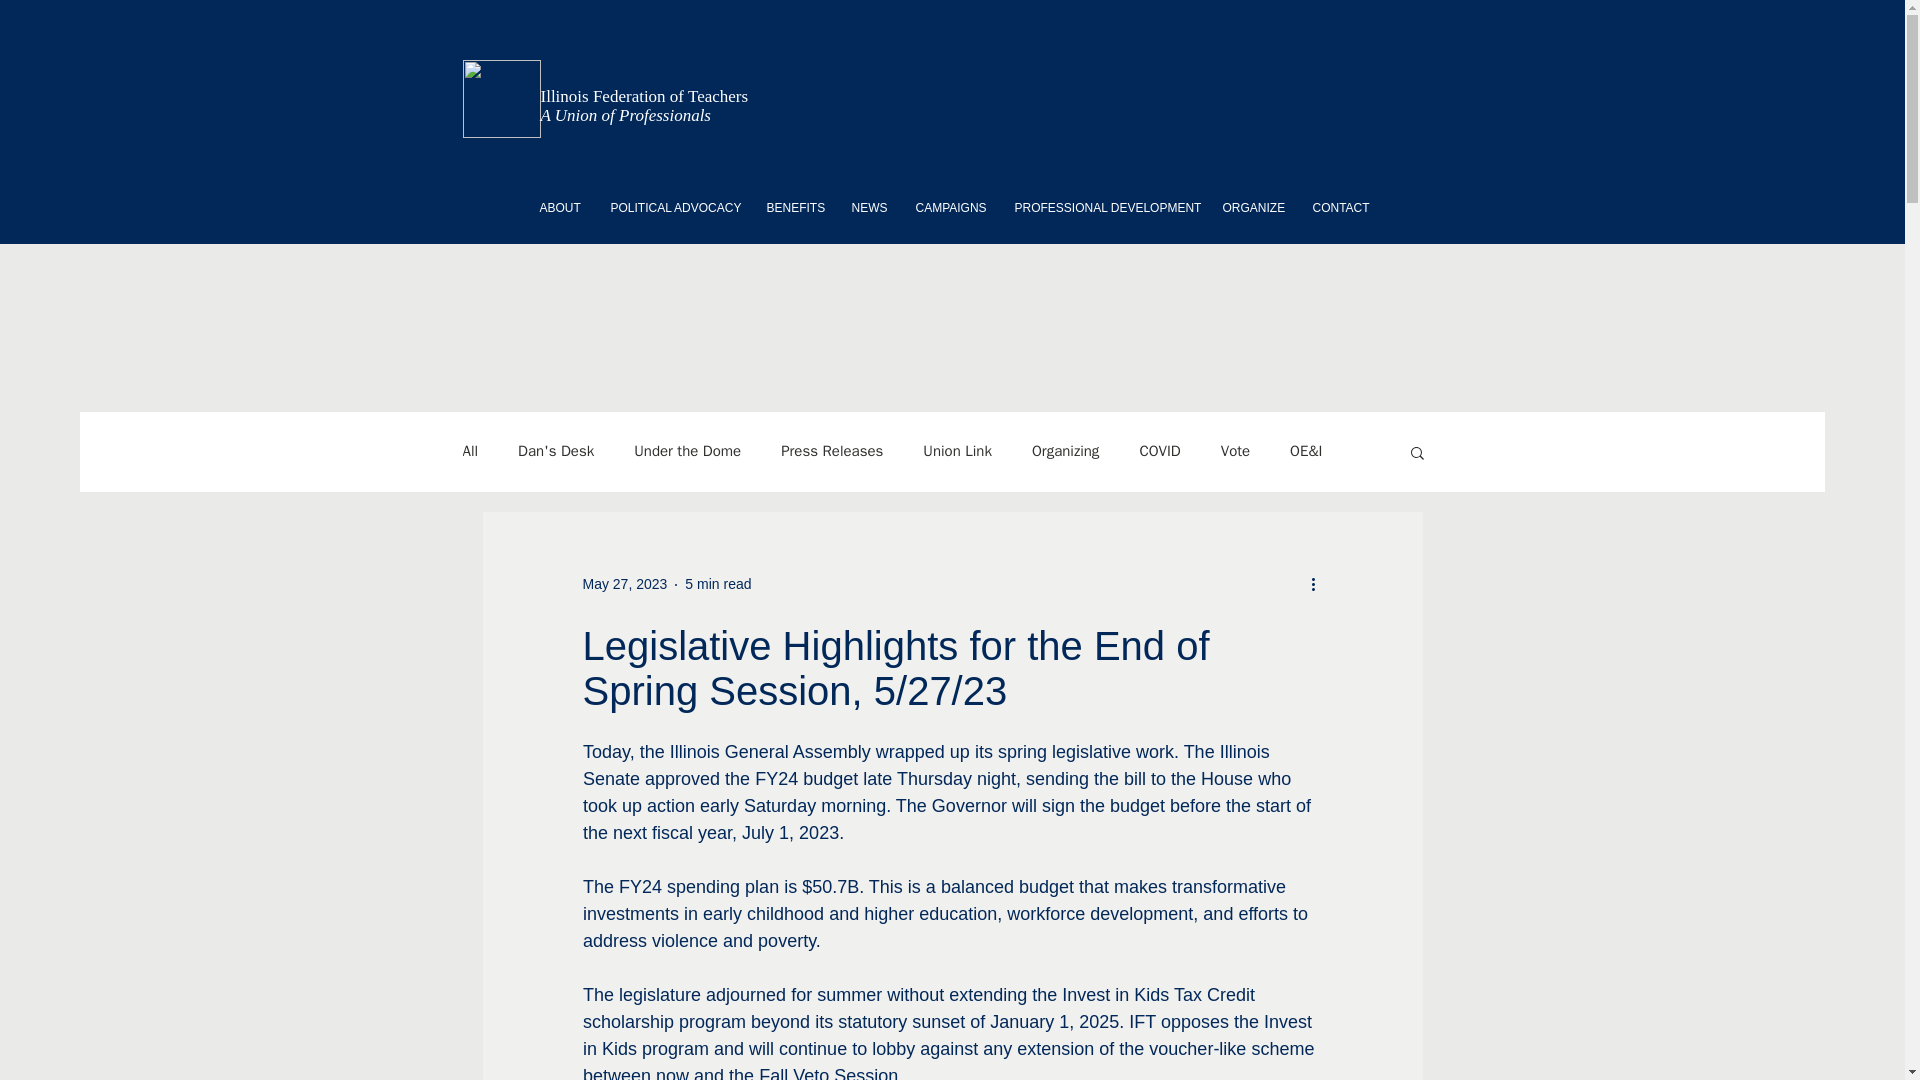 The height and width of the screenshot is (1080, 1920). What do you see at coordinates (556, 451) in the screenshot?
I see `Dan's Desk` at bounding box center [556, 451].